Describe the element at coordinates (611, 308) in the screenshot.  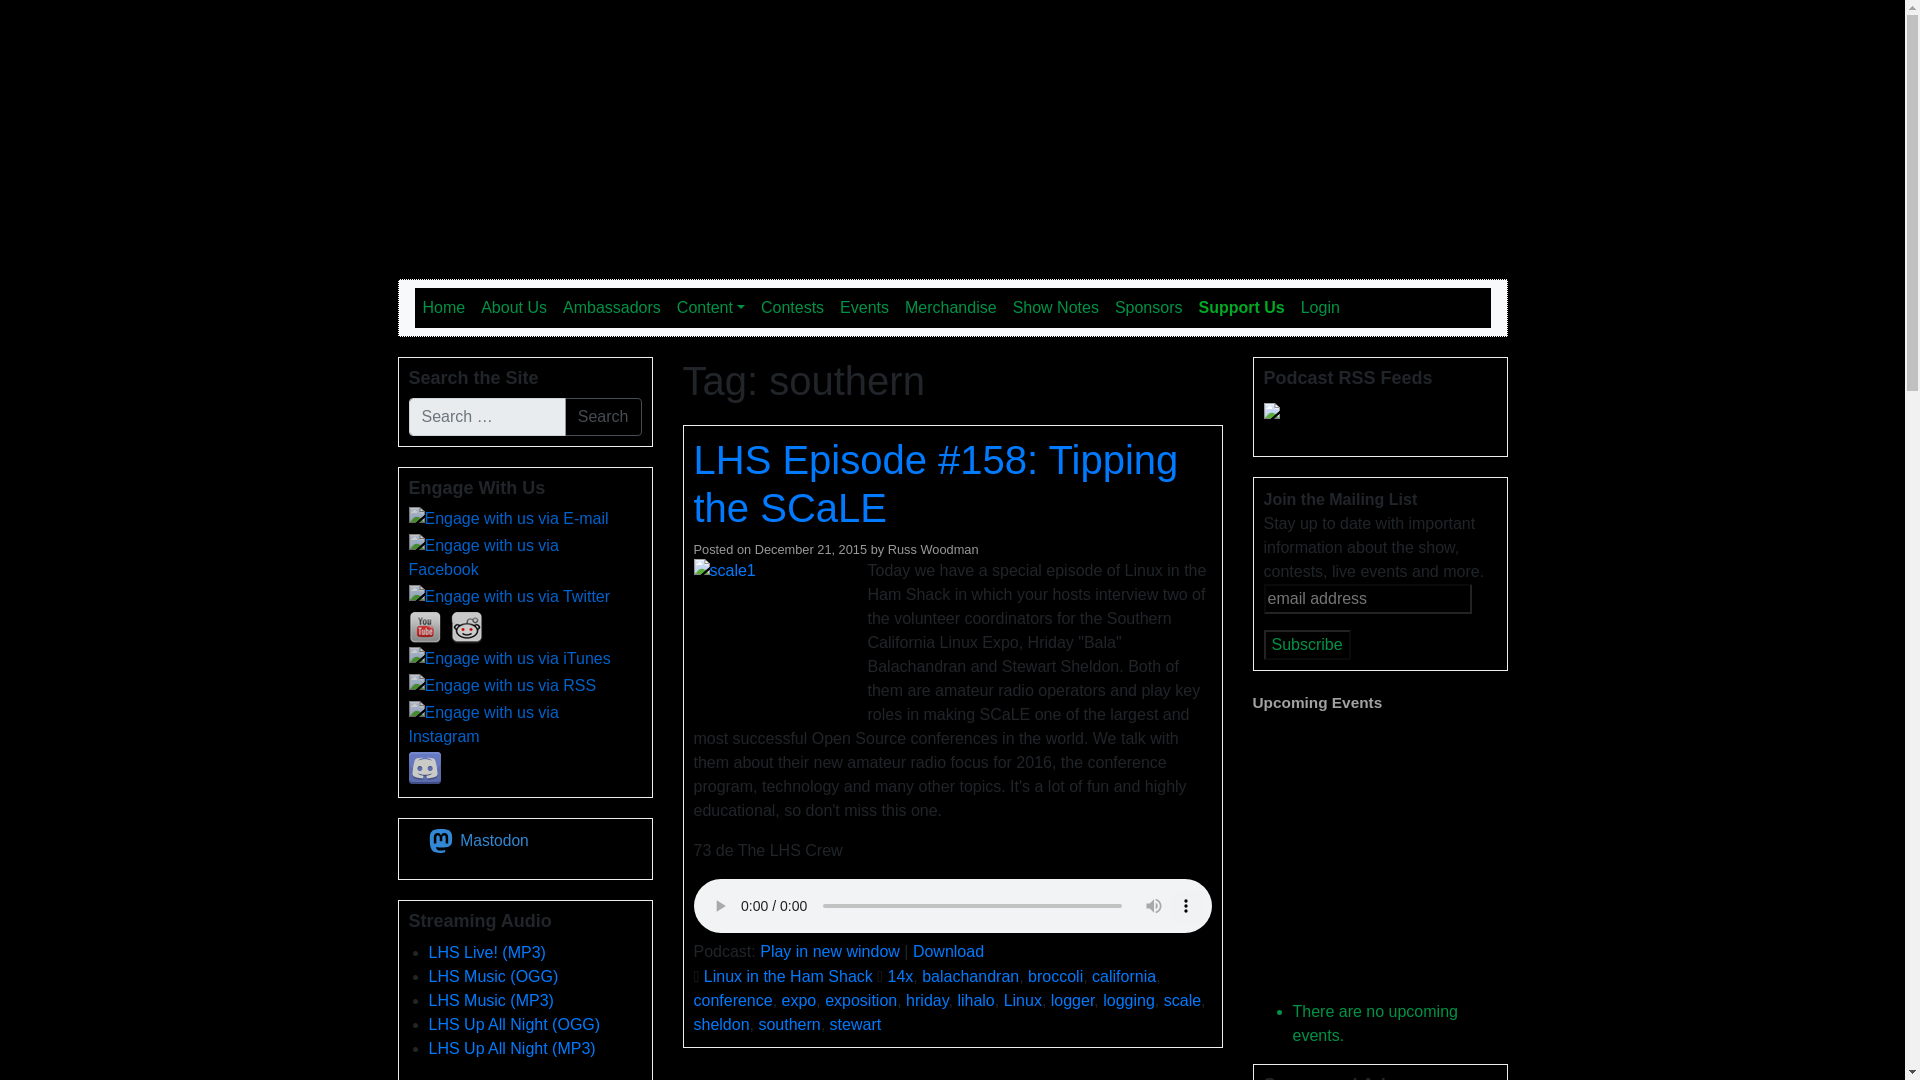
I see `Ambassadors` at that location.